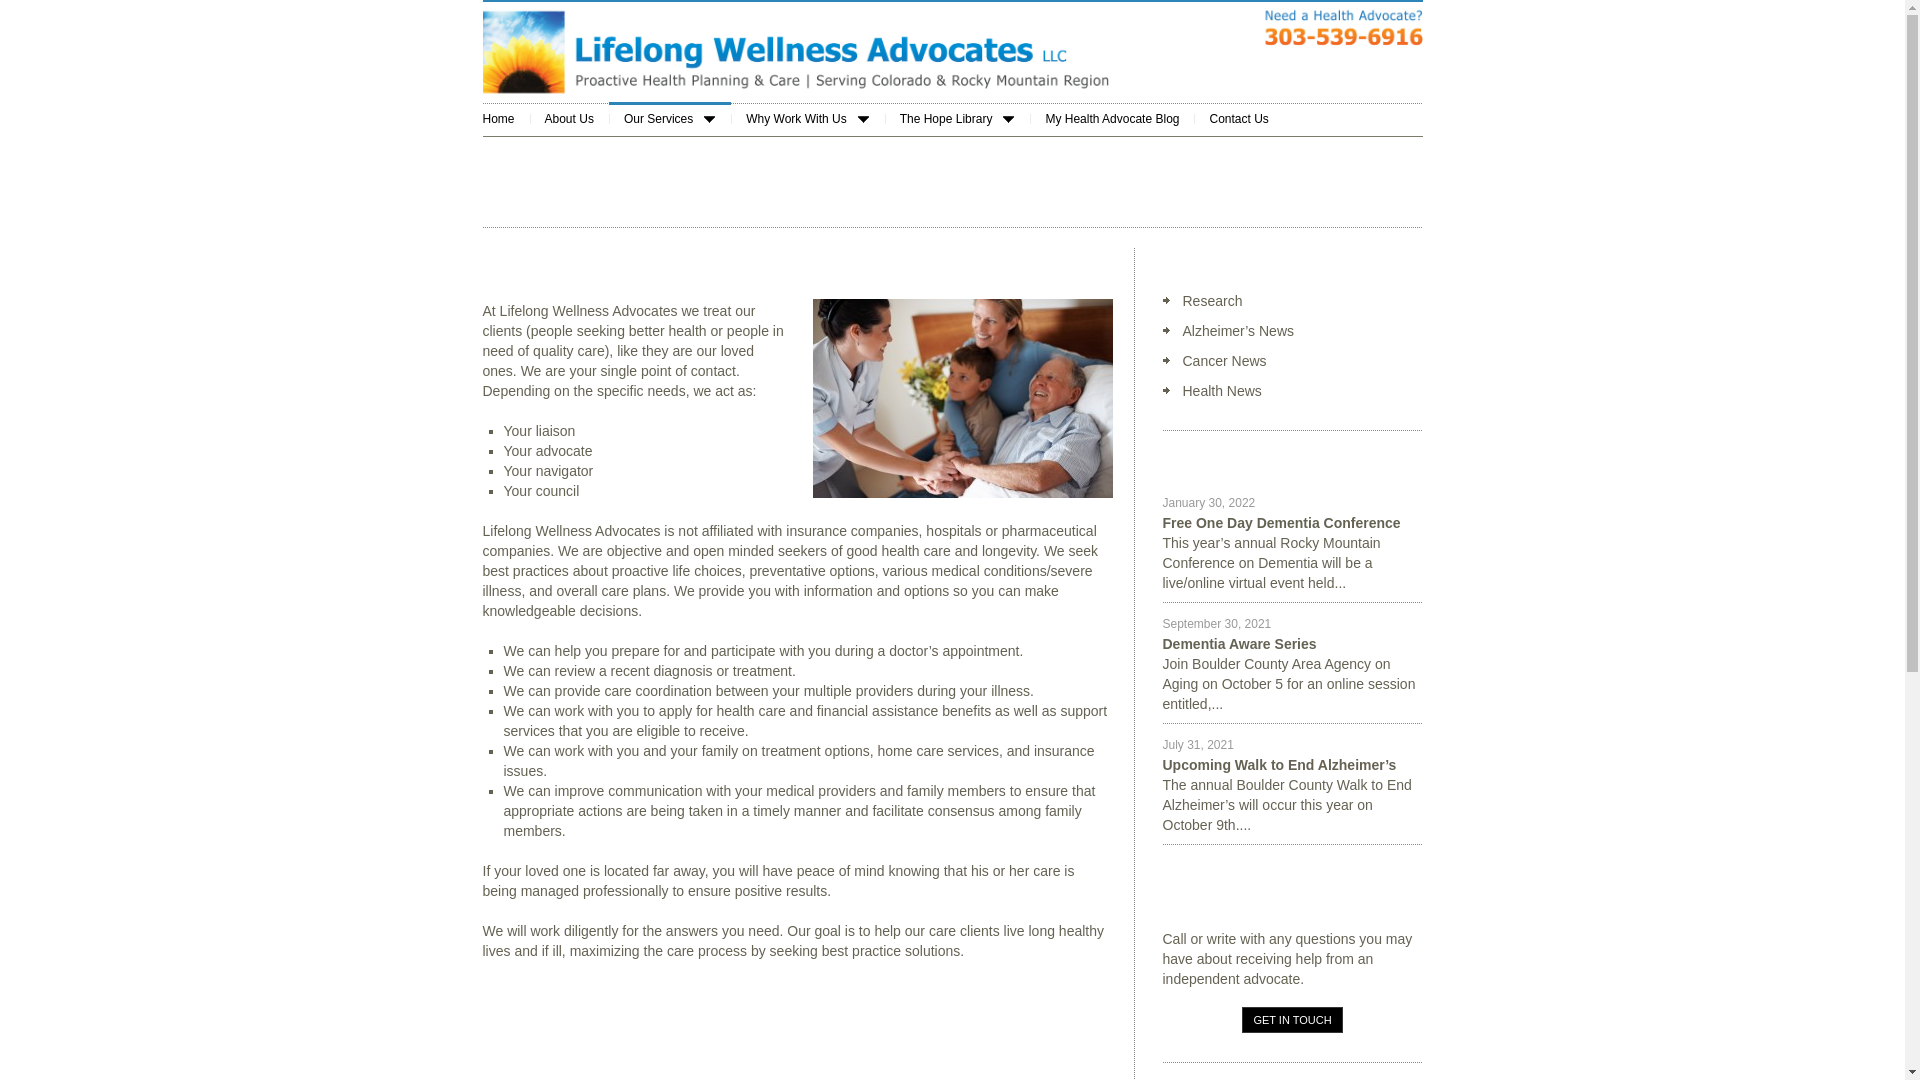 The height and width of the screenshot is (1080, 1920). Describe the element at coordinates (962, 398) in the screenshot. I see `Doctor shaking hands with a recovered elderly man` at that location.